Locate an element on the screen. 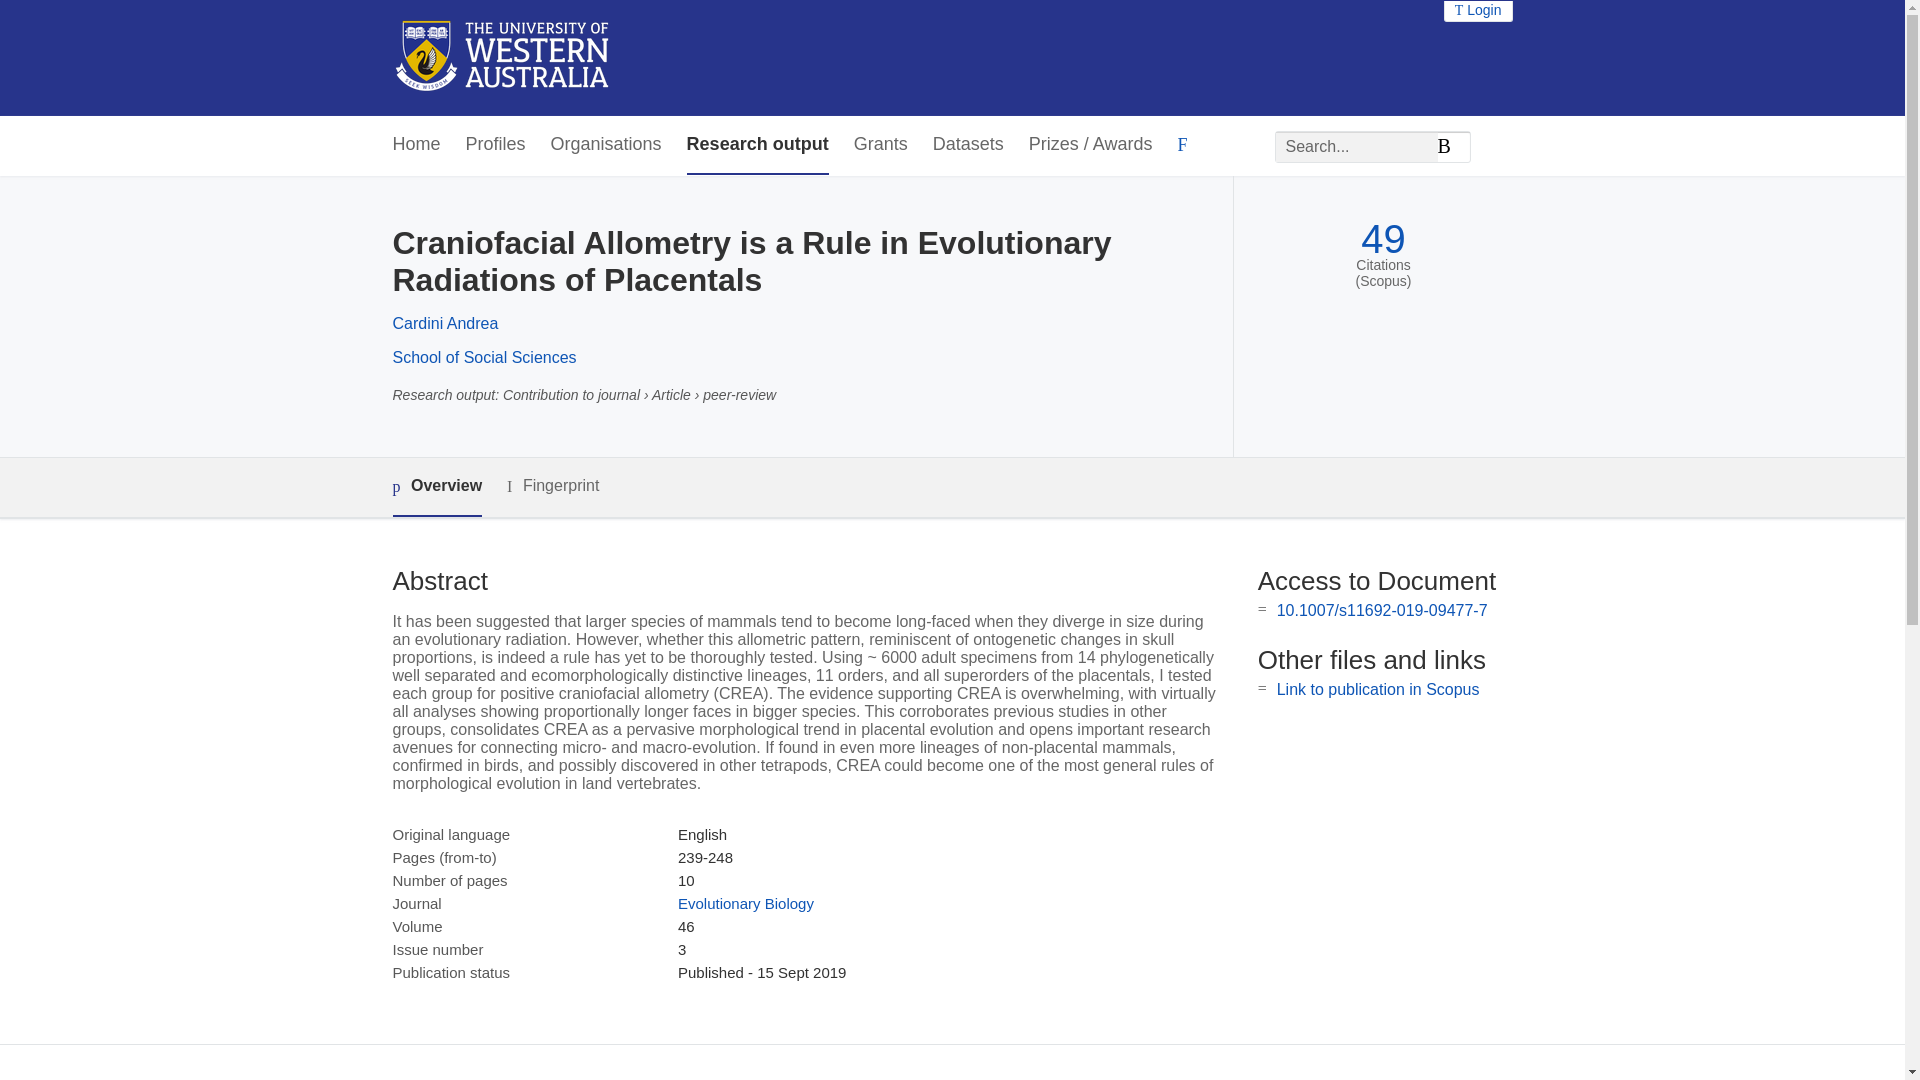 Image resolution: width=1920 pixels, height=1080 pixels. Home is located at coordinates (415, 144).